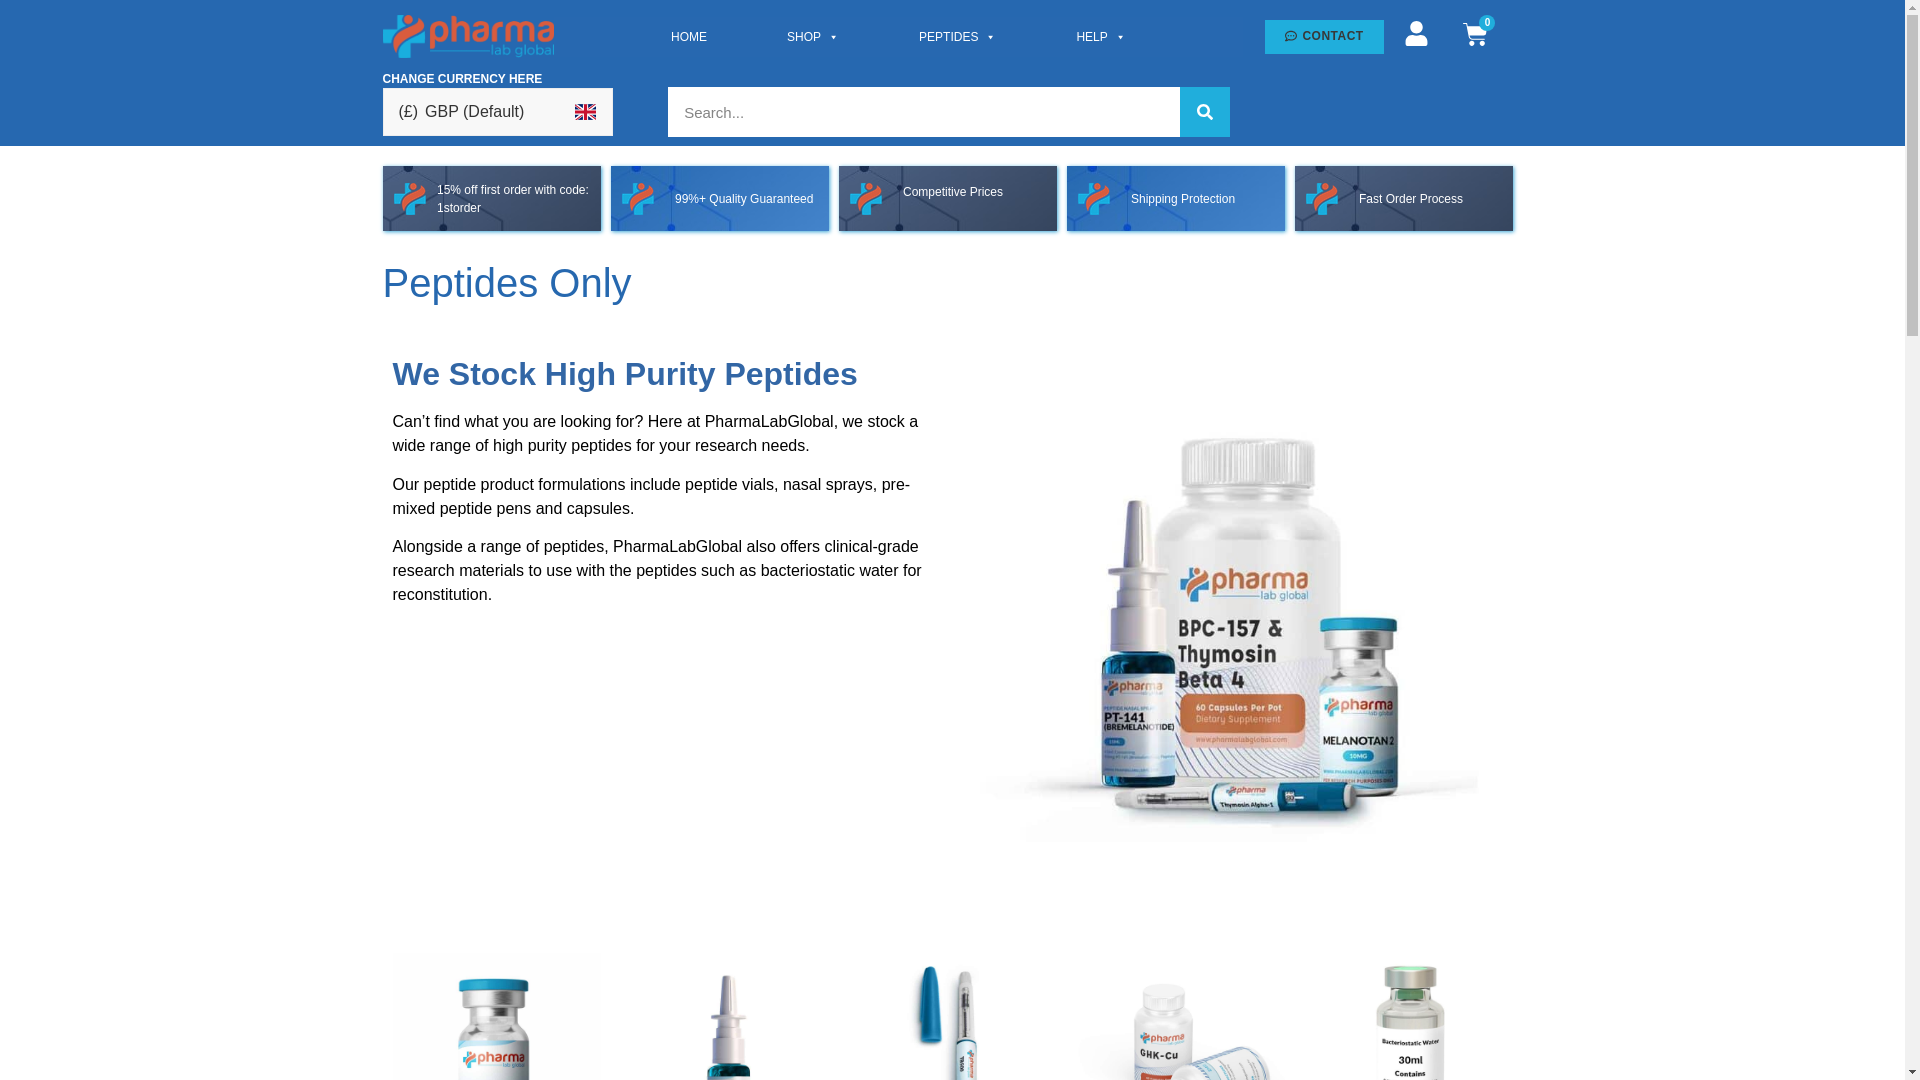 The image size is (1920, 1080). What do you see at coordinates (958, 36) in the screenshot?
I see `PEPTIDES` at bounding box center [958, 36].